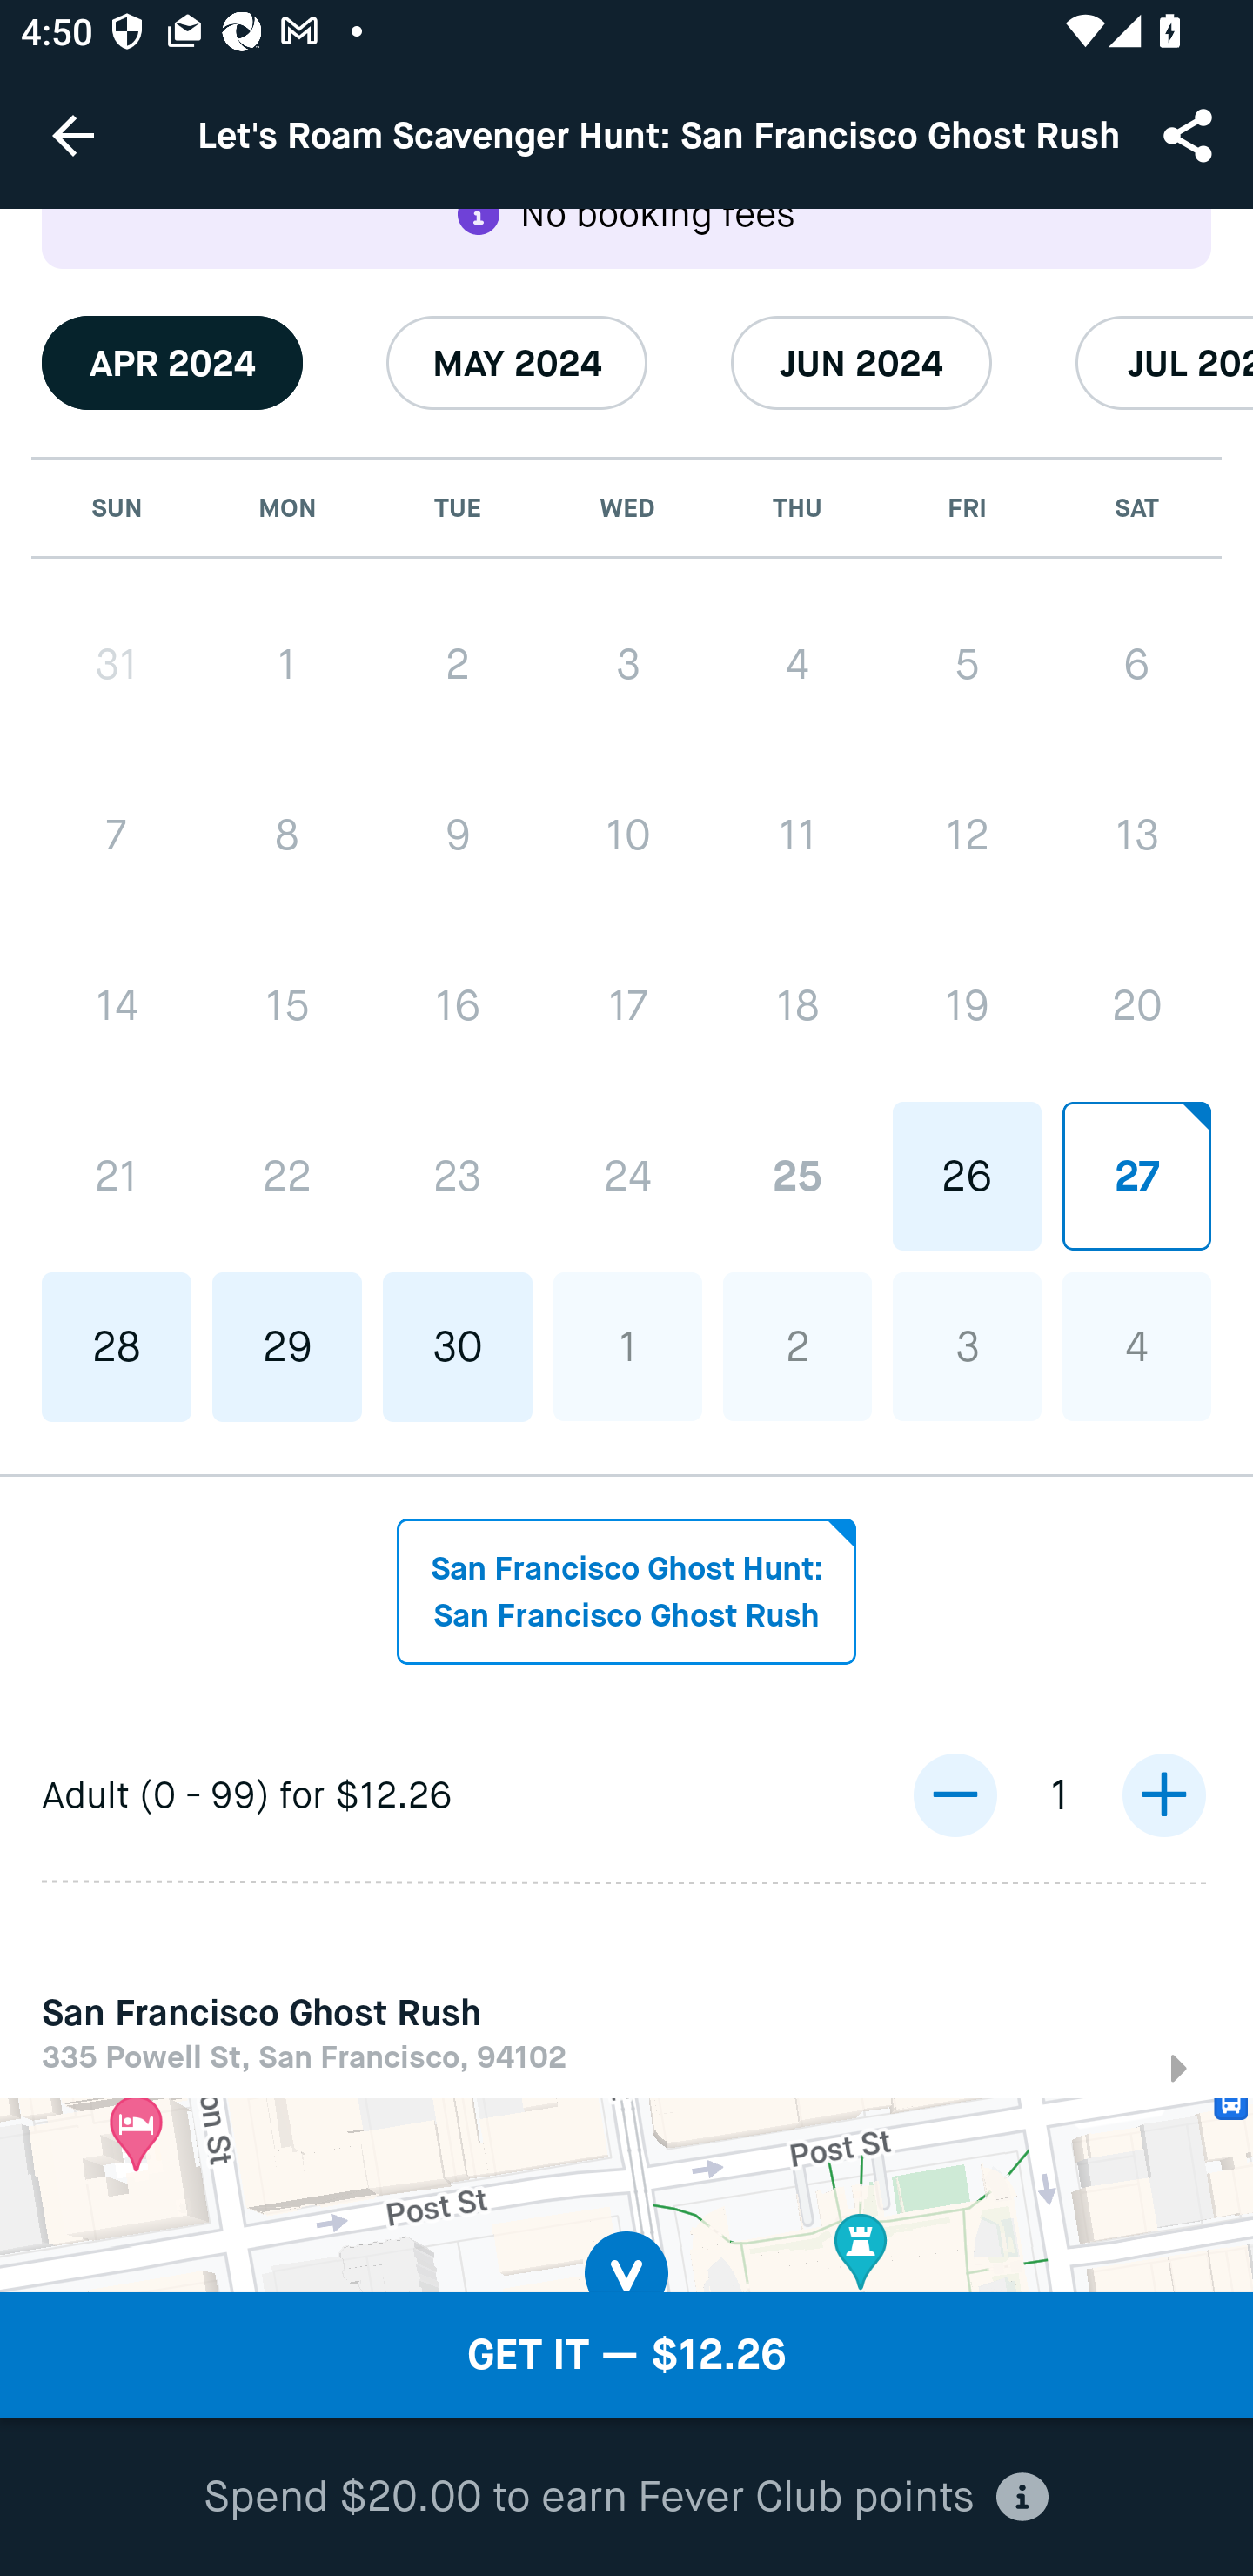 This screenshot has width=1253, height=2576. I want to click on 10, so click(627, 834).